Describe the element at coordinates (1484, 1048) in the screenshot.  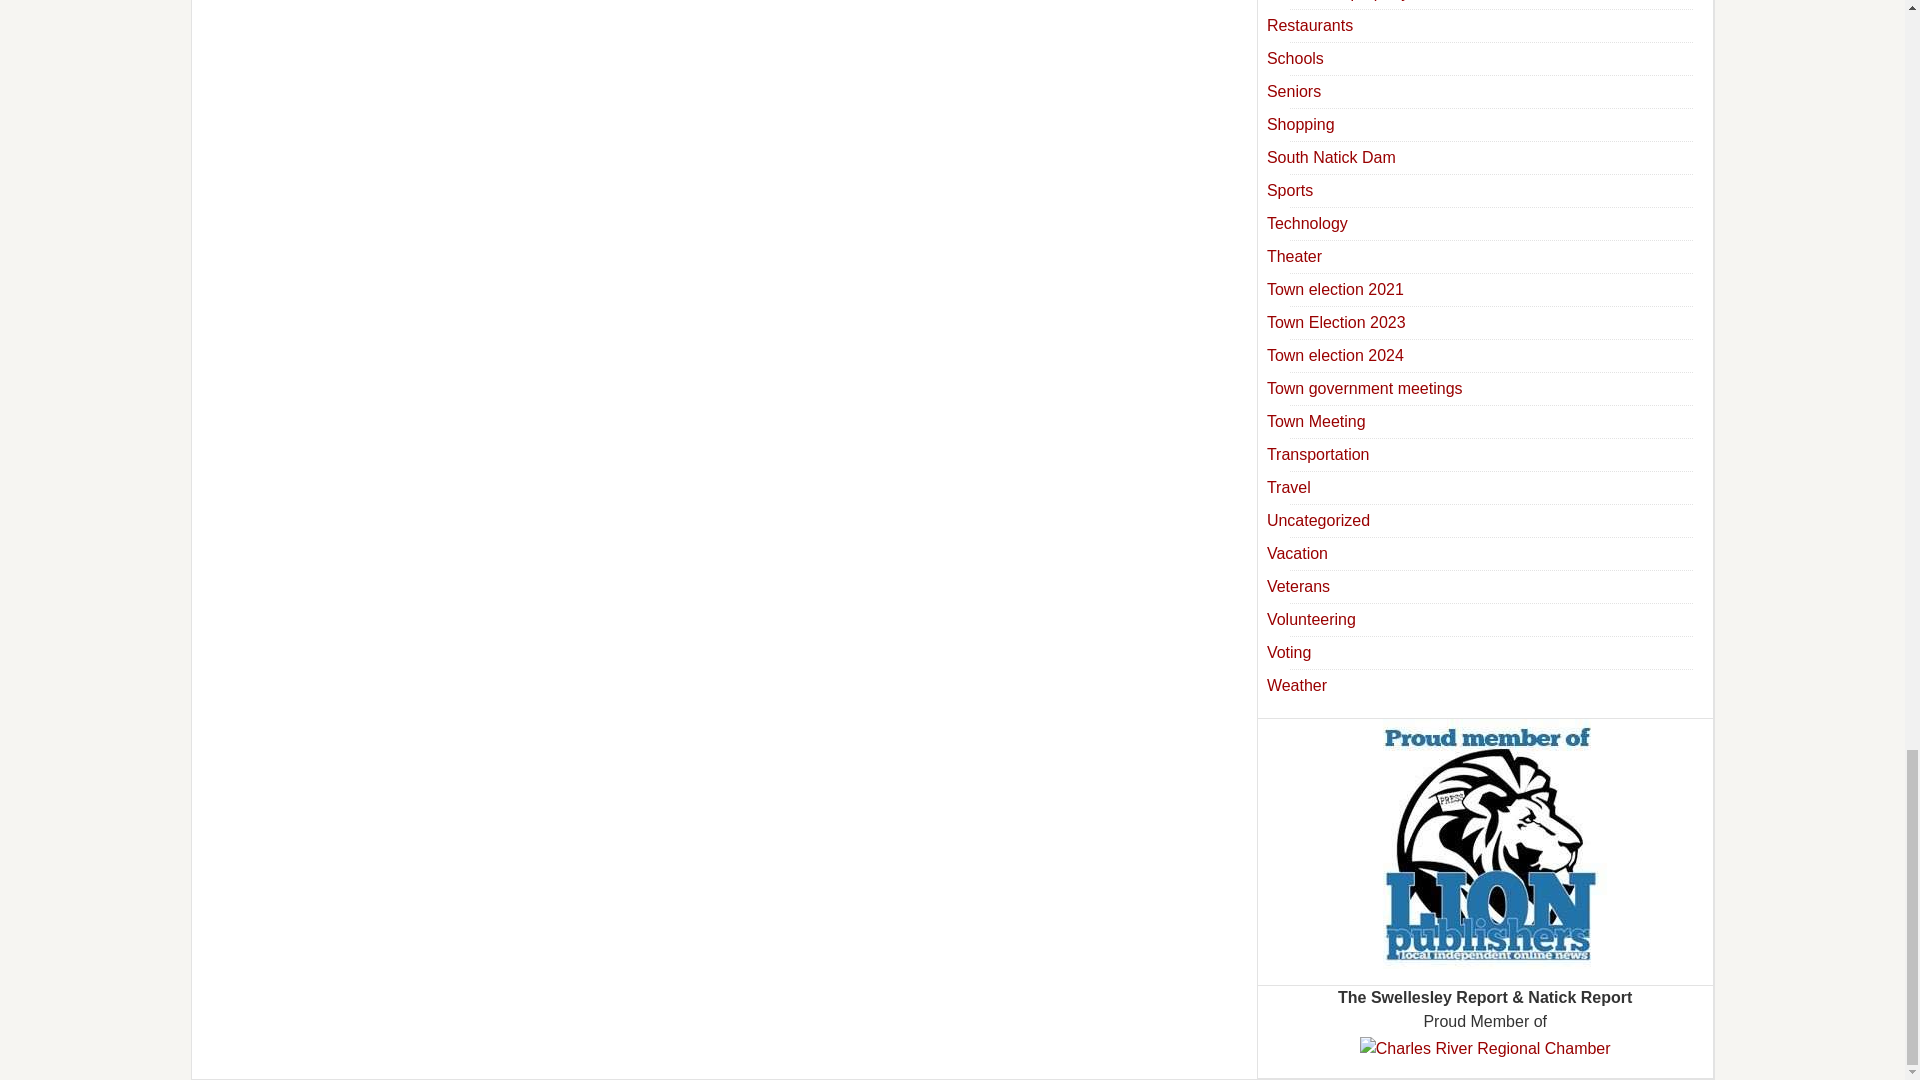
I see `Charles River Regional Chamber` at that location.